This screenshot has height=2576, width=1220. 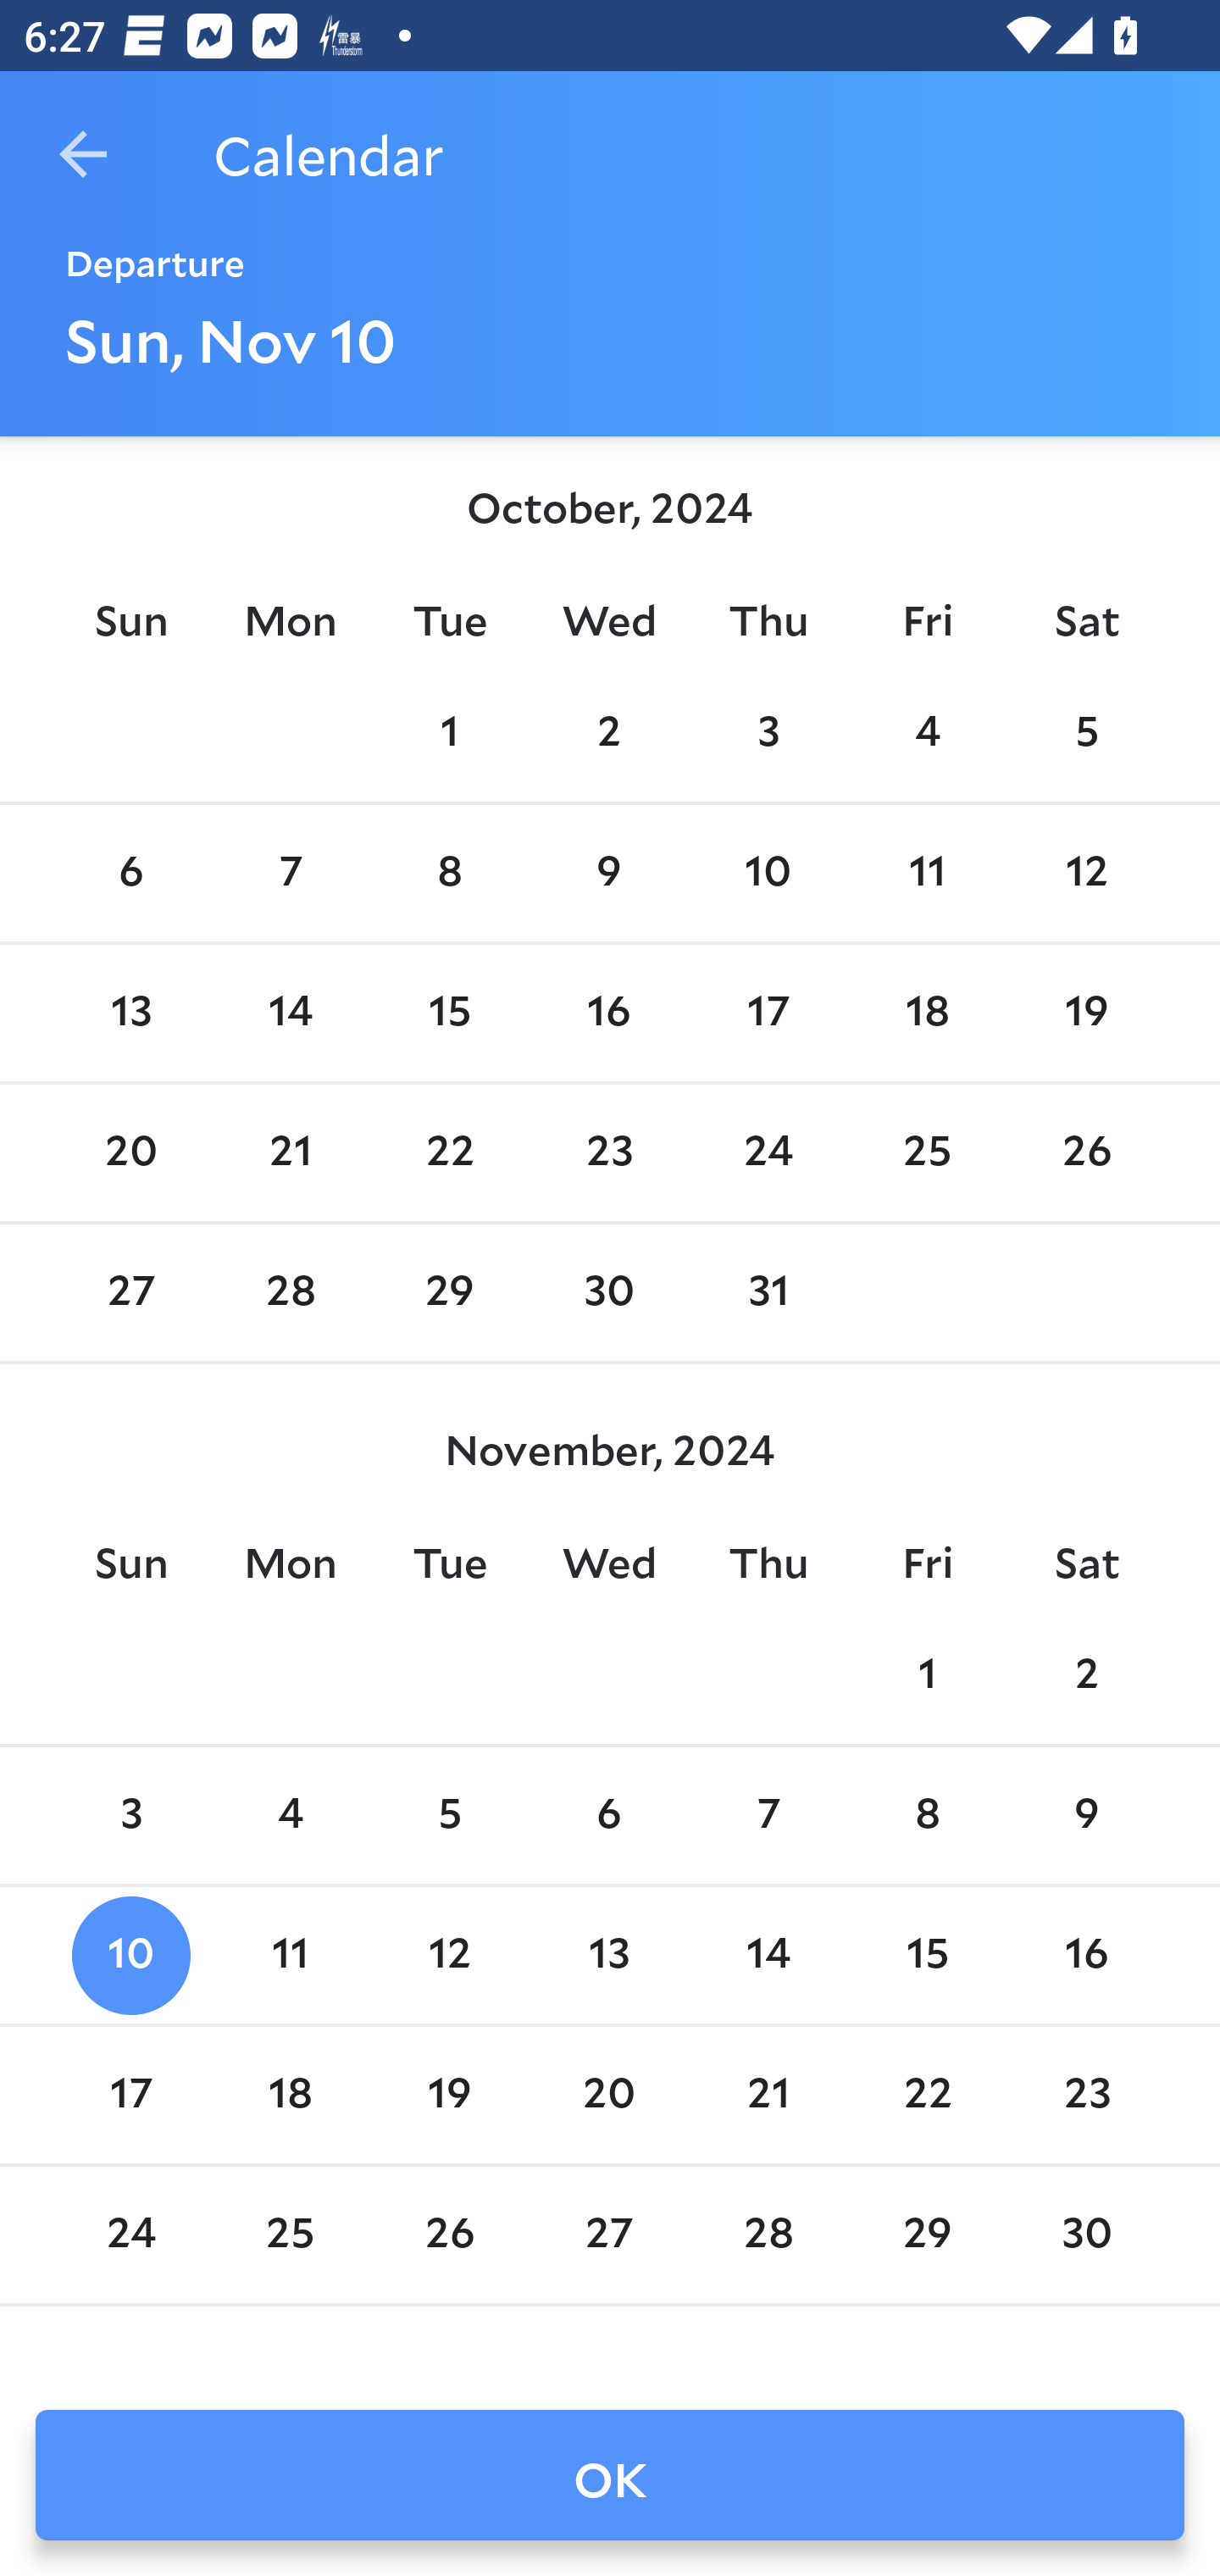 I want to click on 16, so click(x=1086, y=1955).